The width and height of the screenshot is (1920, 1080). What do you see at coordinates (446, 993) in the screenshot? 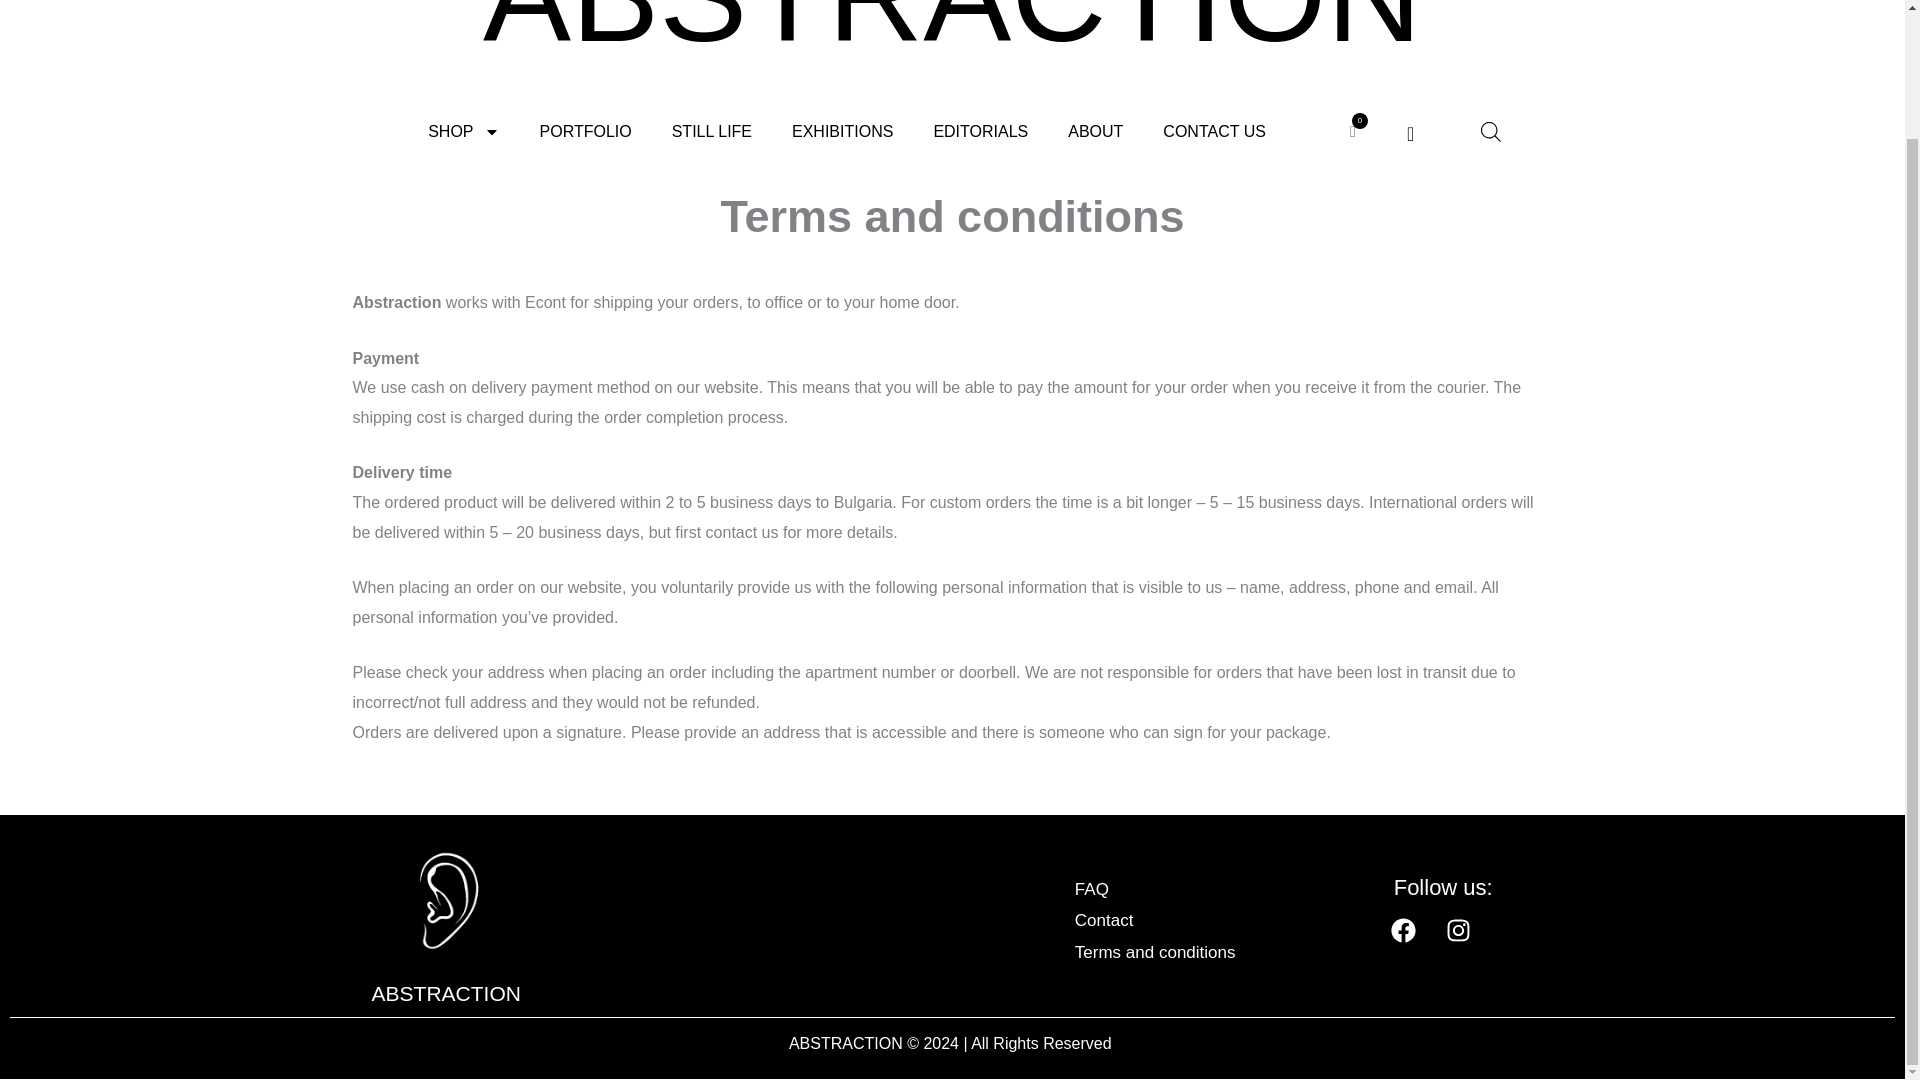
I see `ABSTRACTION` at bounding box center [446, 993].